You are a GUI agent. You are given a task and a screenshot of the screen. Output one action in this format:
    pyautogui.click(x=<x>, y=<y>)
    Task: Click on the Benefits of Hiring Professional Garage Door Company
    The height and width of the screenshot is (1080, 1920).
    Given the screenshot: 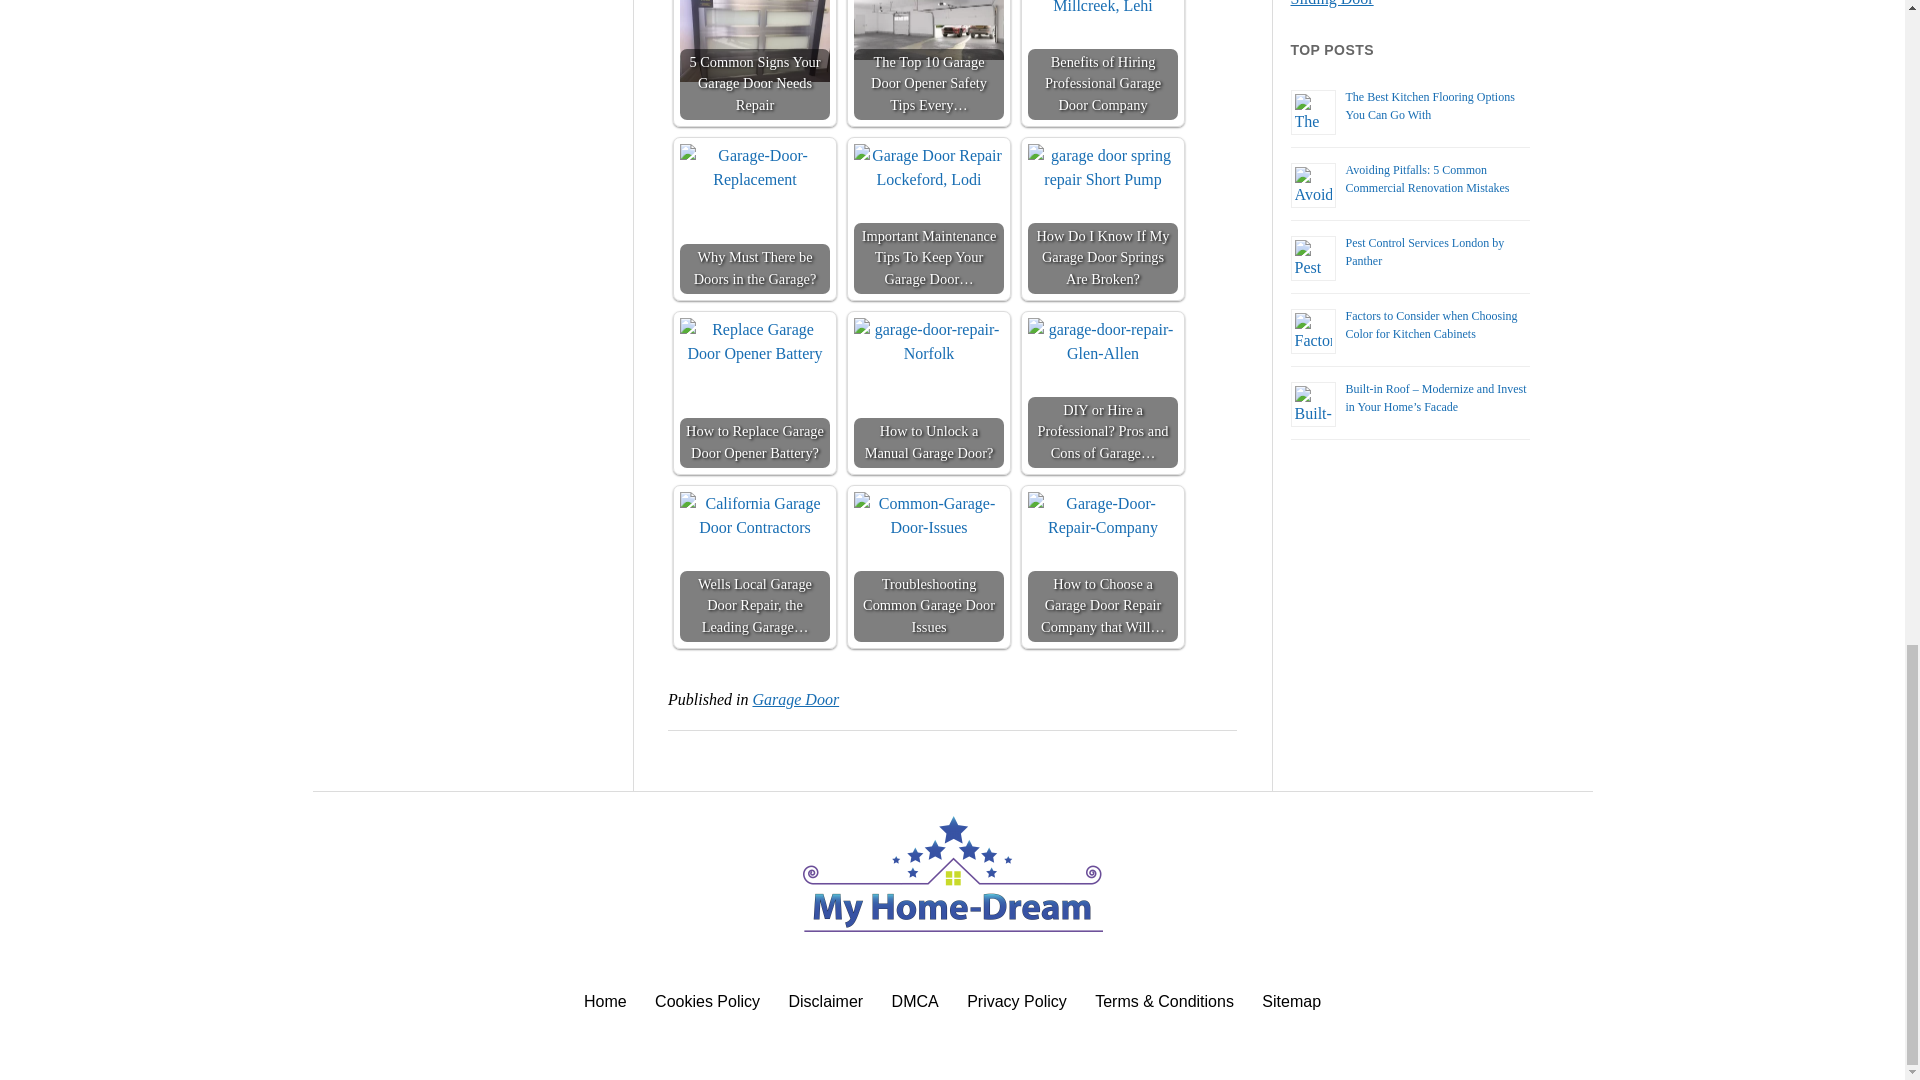 What is the action you would take?
    pyautogui.click(x=1102, y=9)
    